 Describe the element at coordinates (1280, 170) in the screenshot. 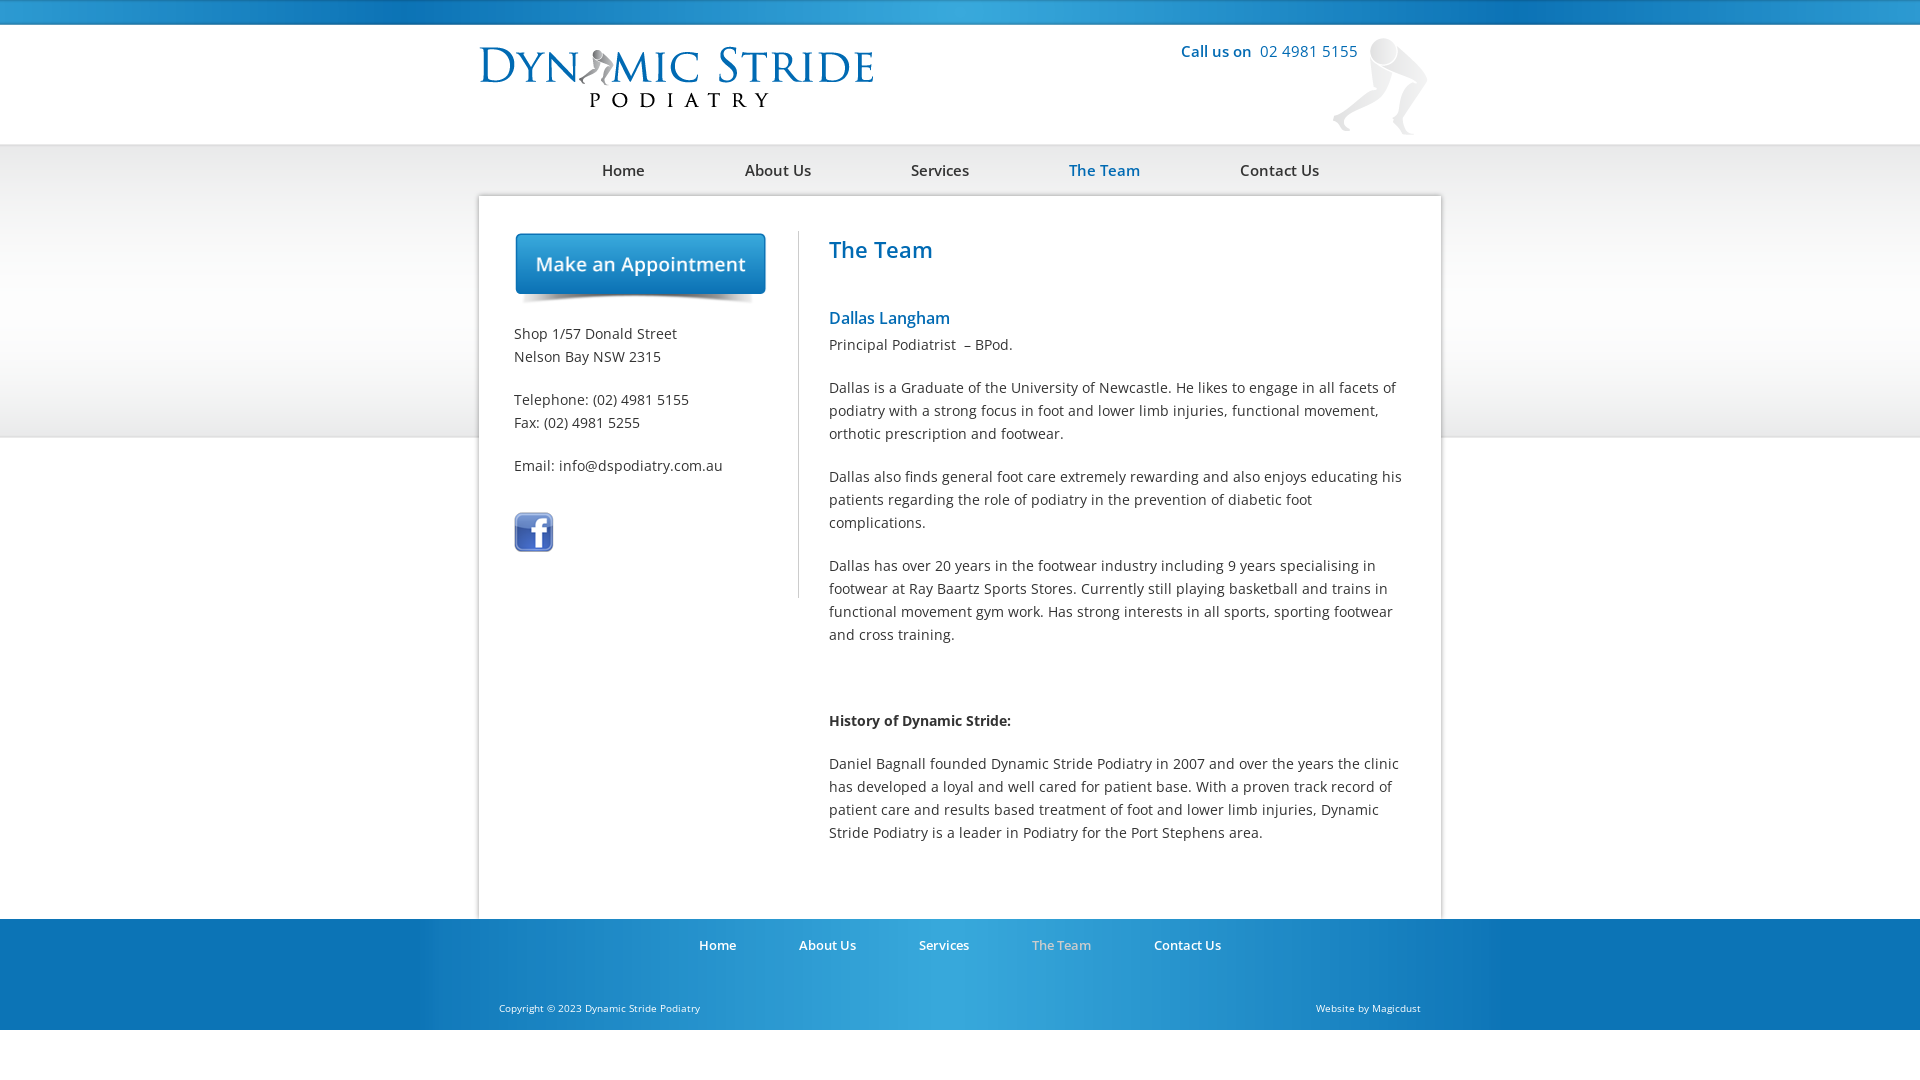

I see `Contact Us` at that location.